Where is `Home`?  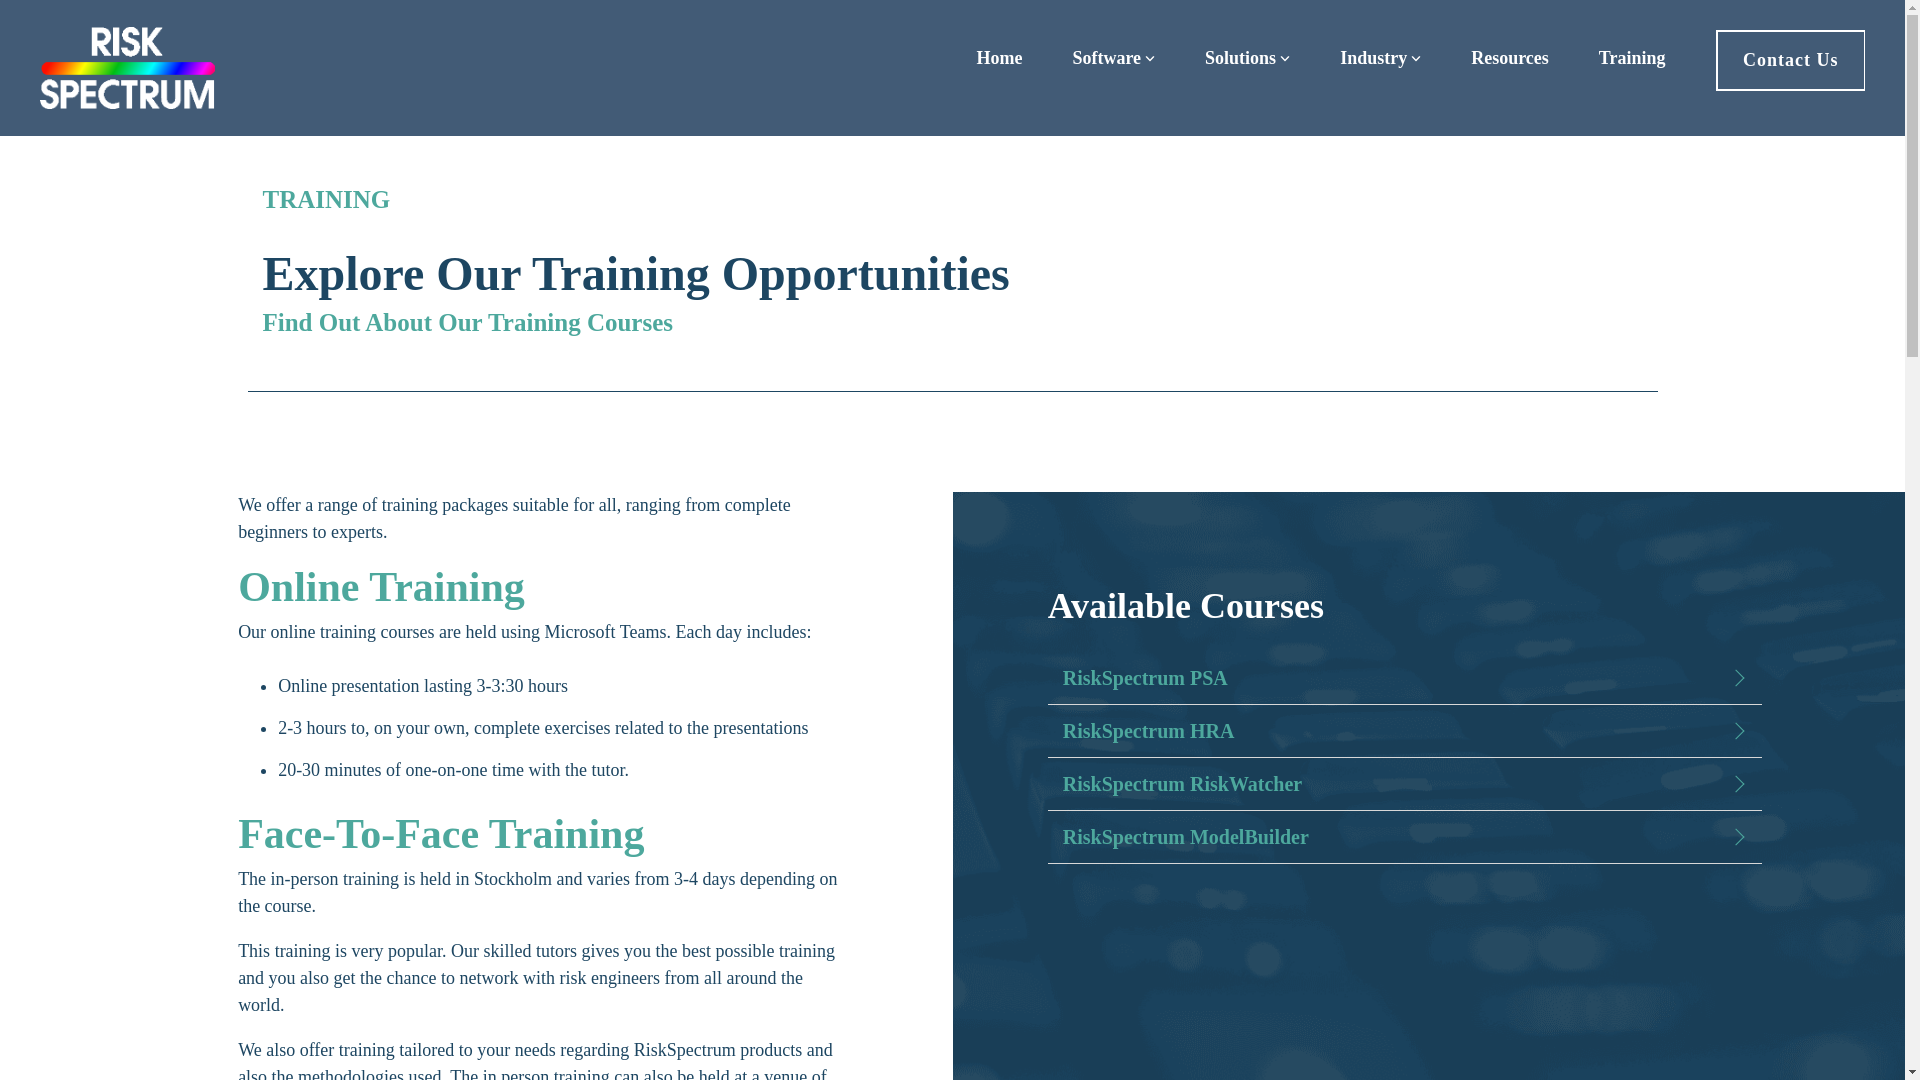 Home is located at coordinates (998, 58).